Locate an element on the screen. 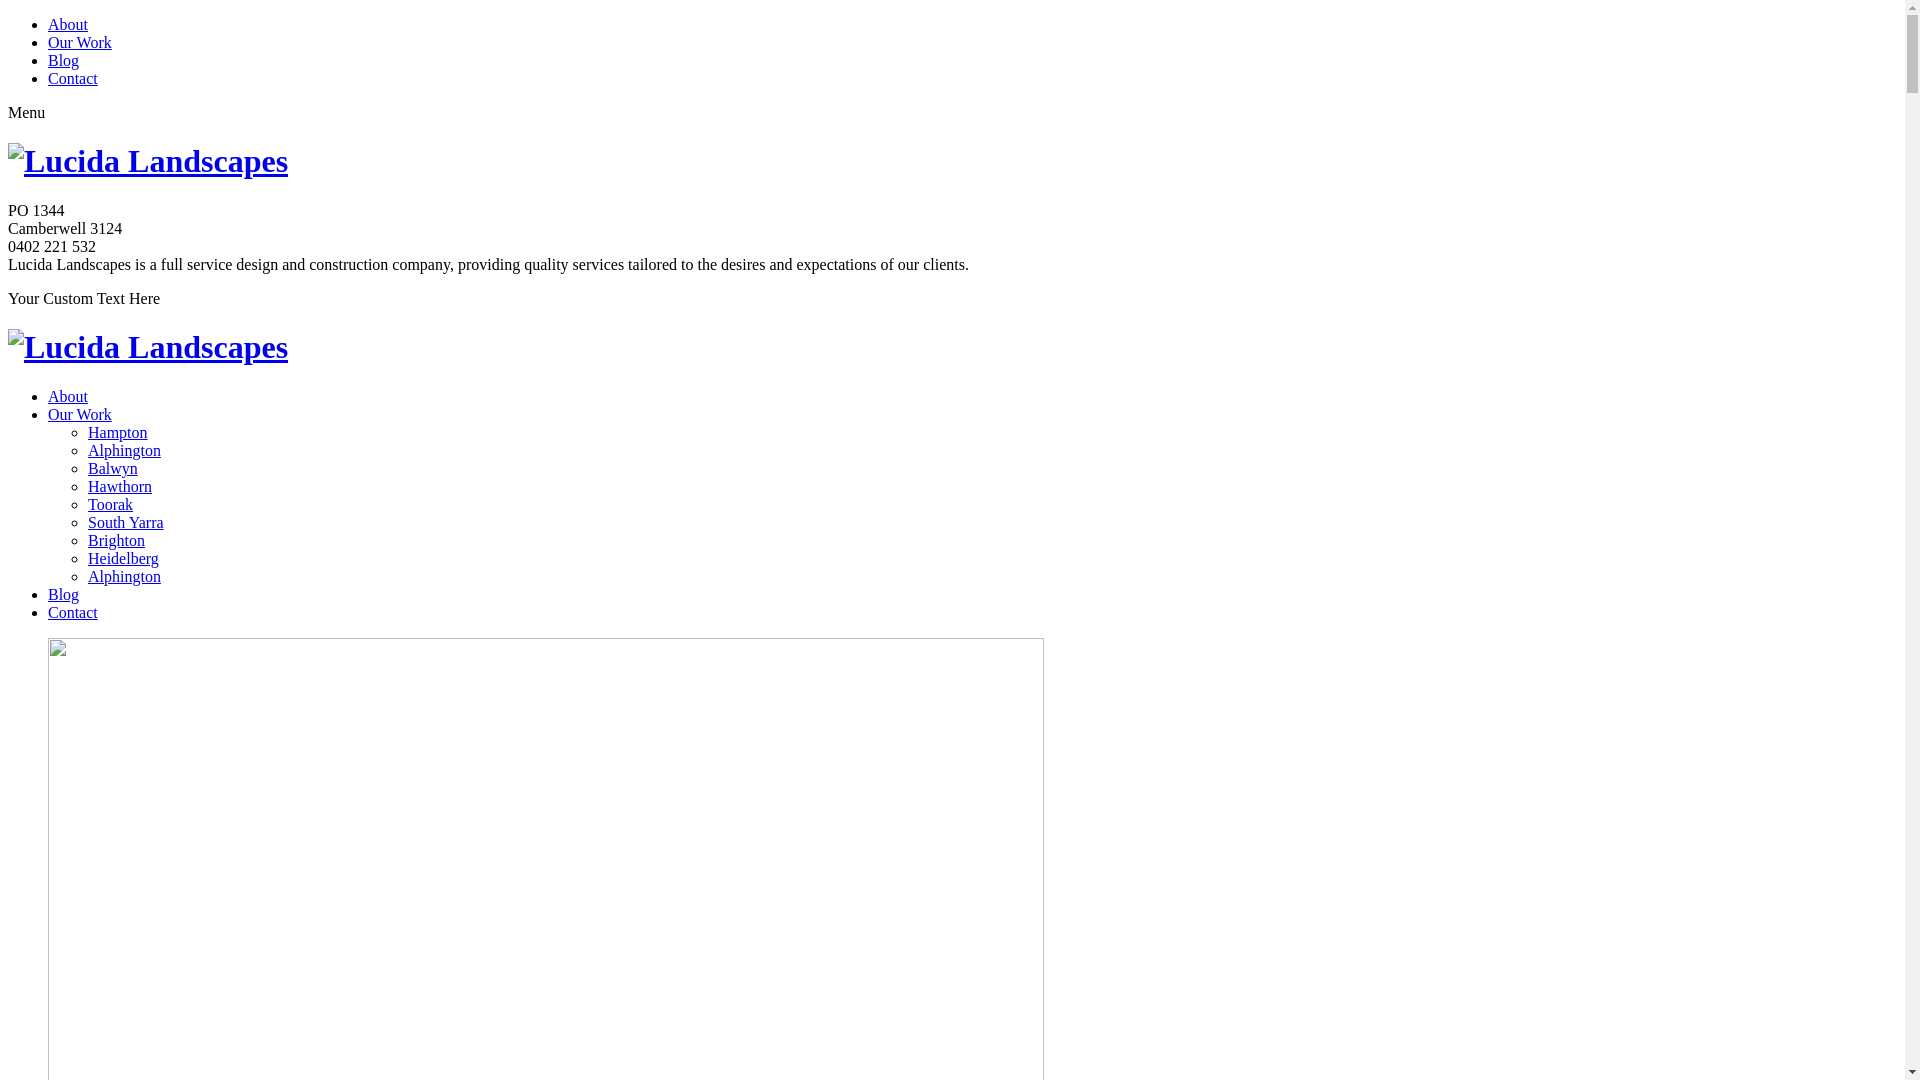 This screenshot has width=1920, height=1080. Contact is located at coordinates (73, 612).